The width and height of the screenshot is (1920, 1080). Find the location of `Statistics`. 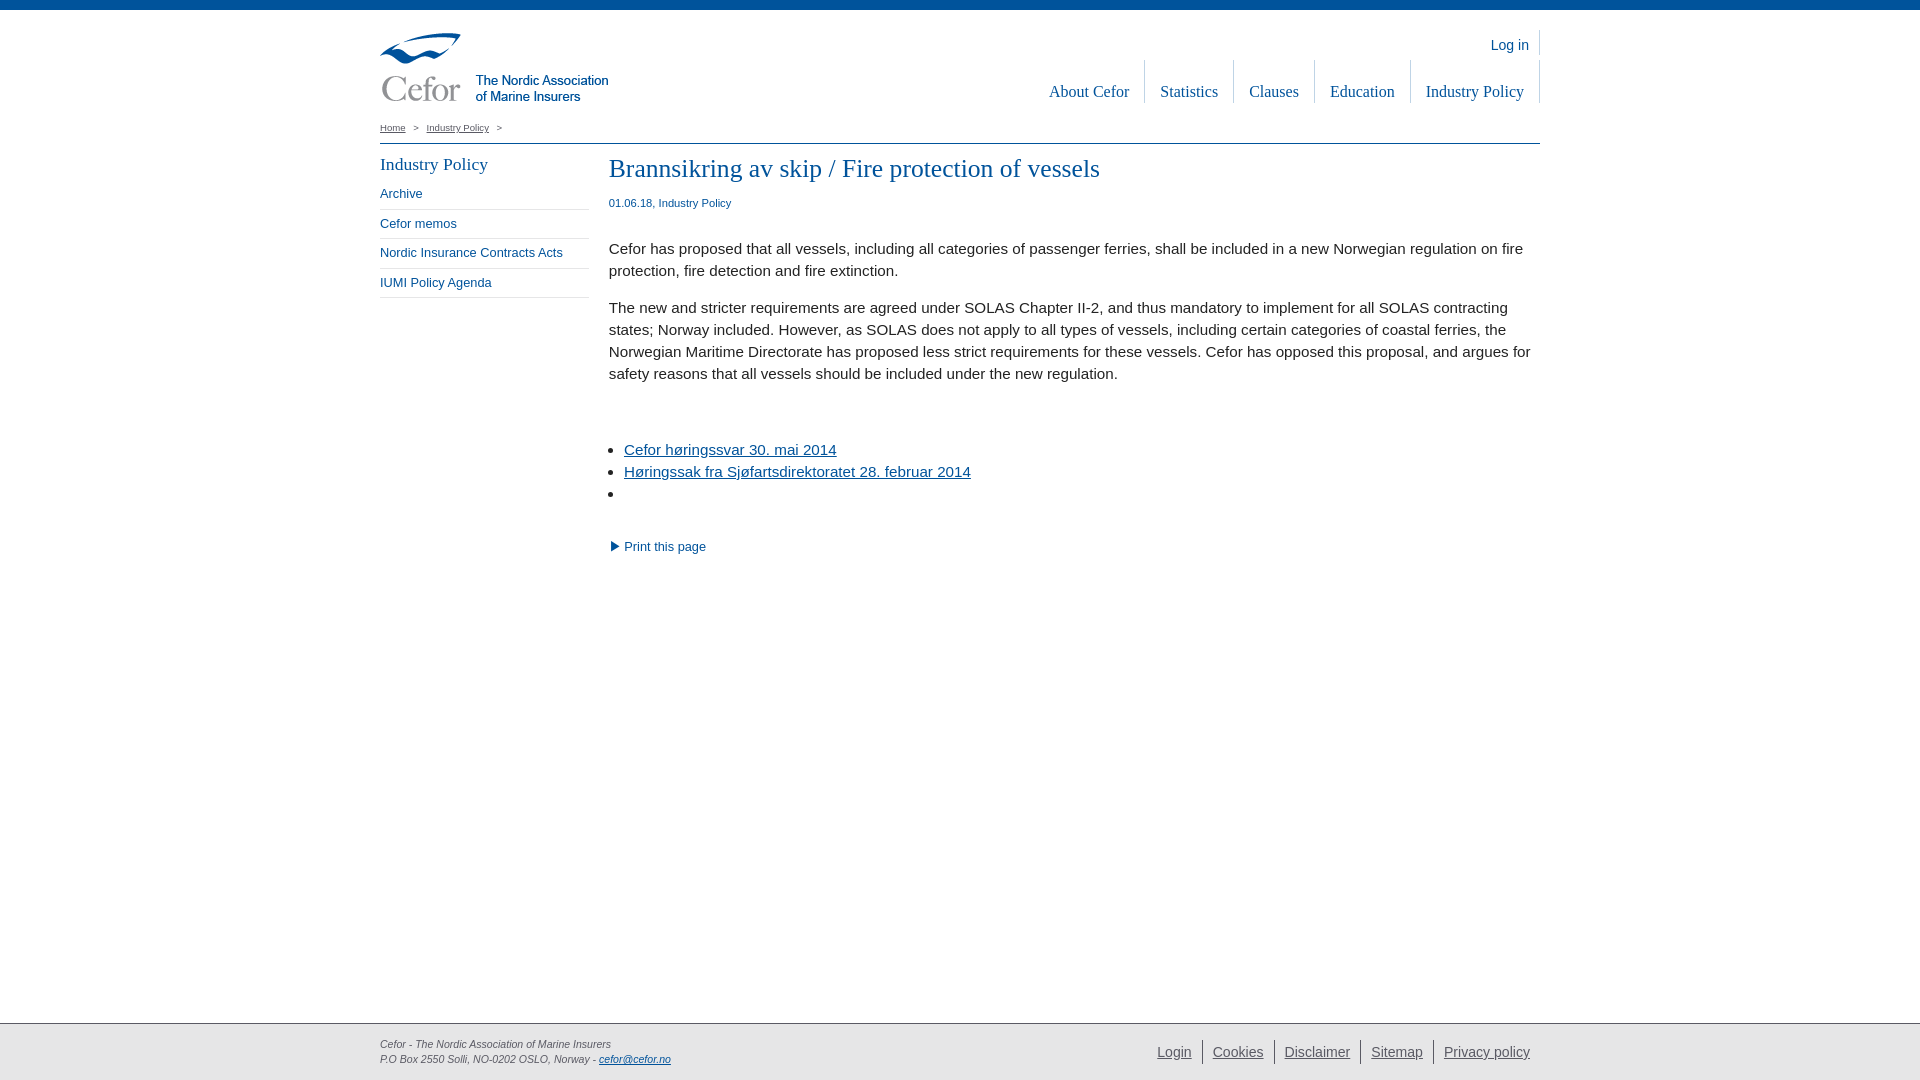

Statistics is located at coordinates (1188, 81).